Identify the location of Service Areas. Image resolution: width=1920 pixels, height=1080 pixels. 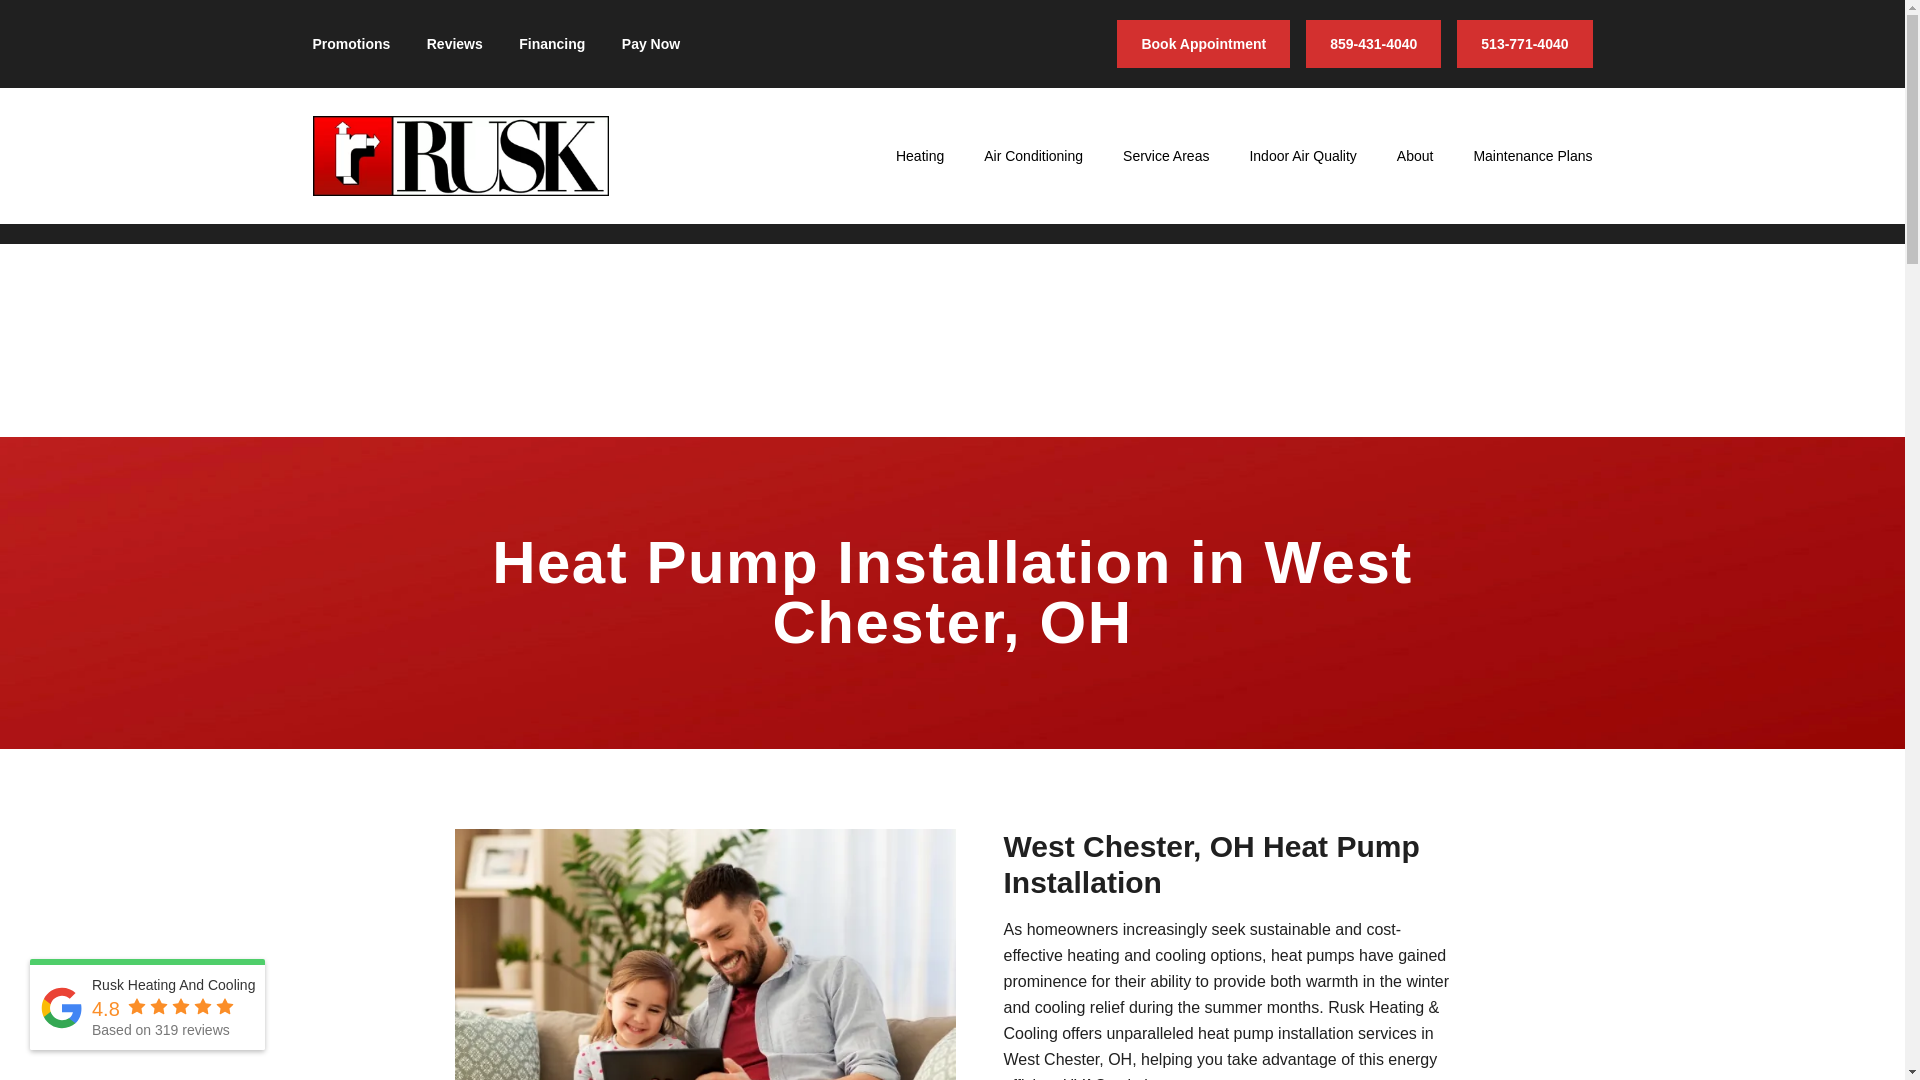
(1166, 156).